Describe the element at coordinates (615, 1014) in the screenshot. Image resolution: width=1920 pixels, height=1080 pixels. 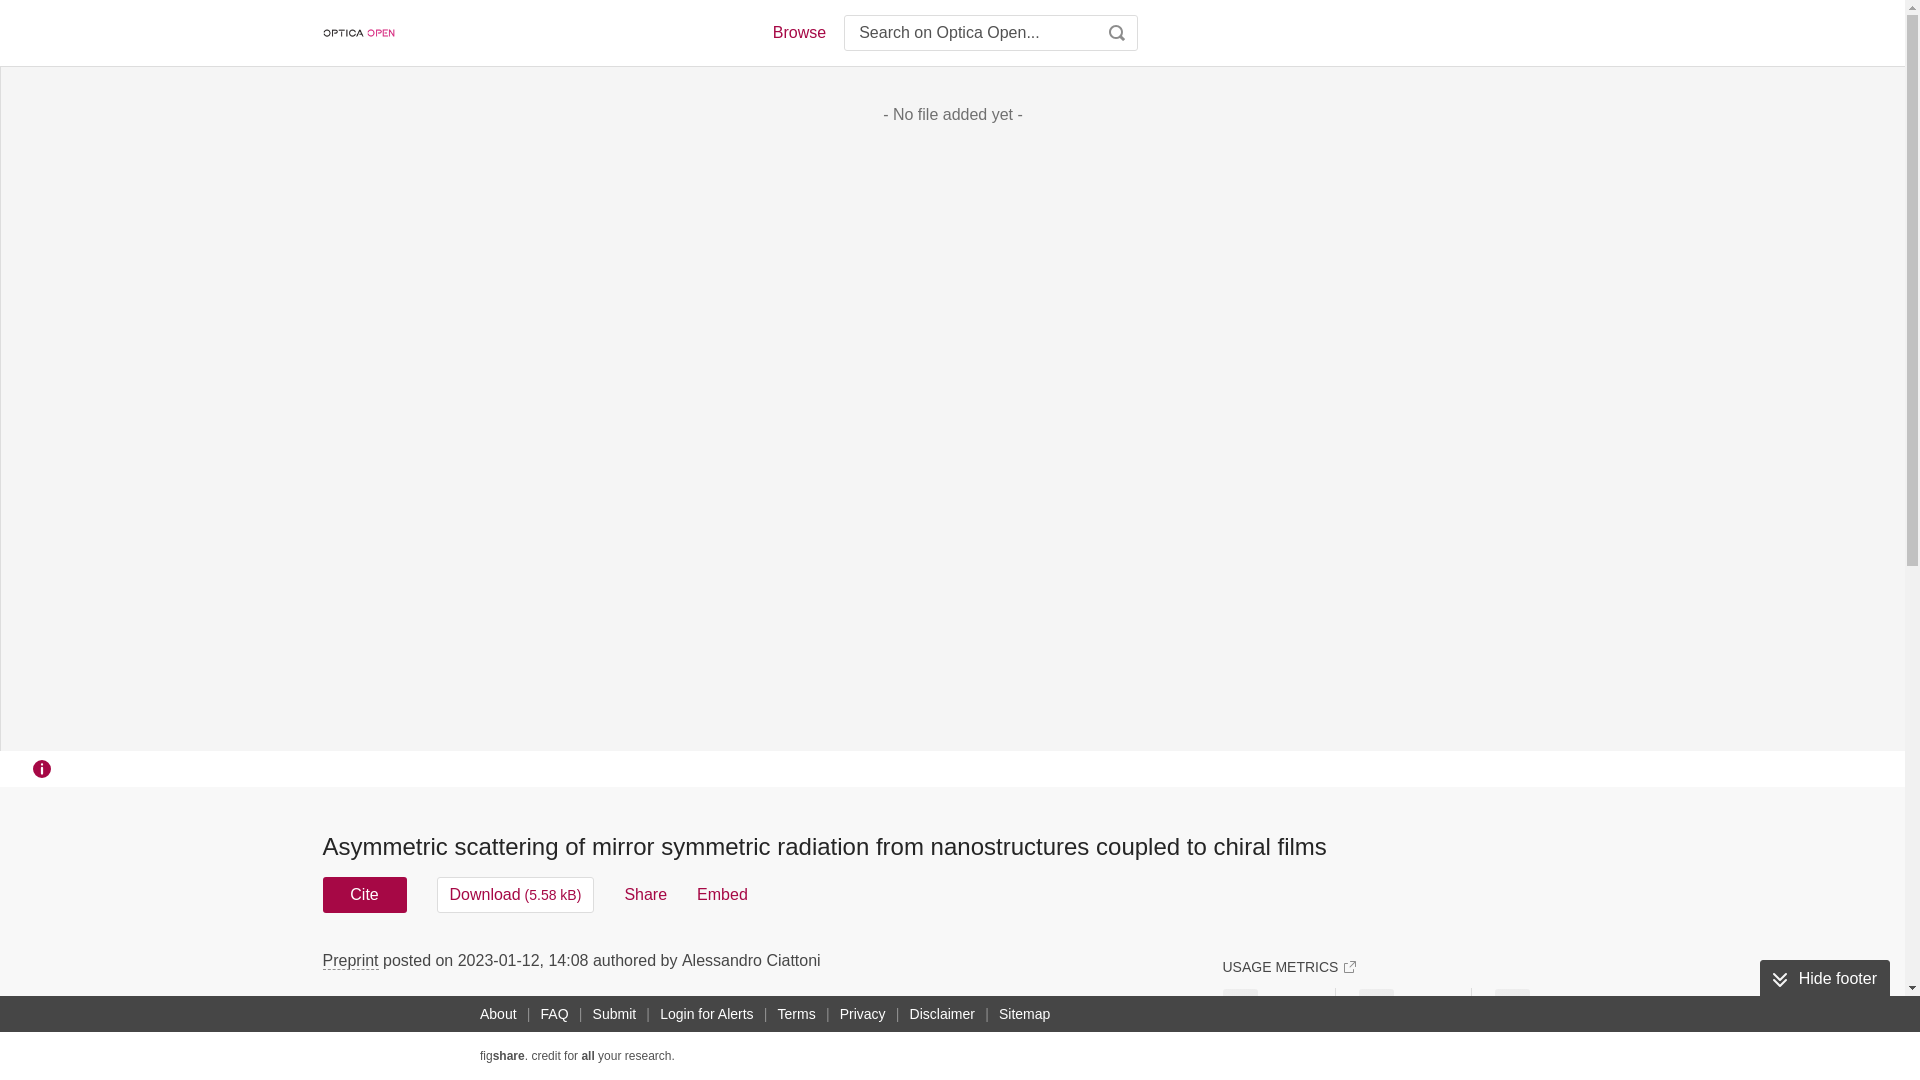
I see `Submit` at that location.